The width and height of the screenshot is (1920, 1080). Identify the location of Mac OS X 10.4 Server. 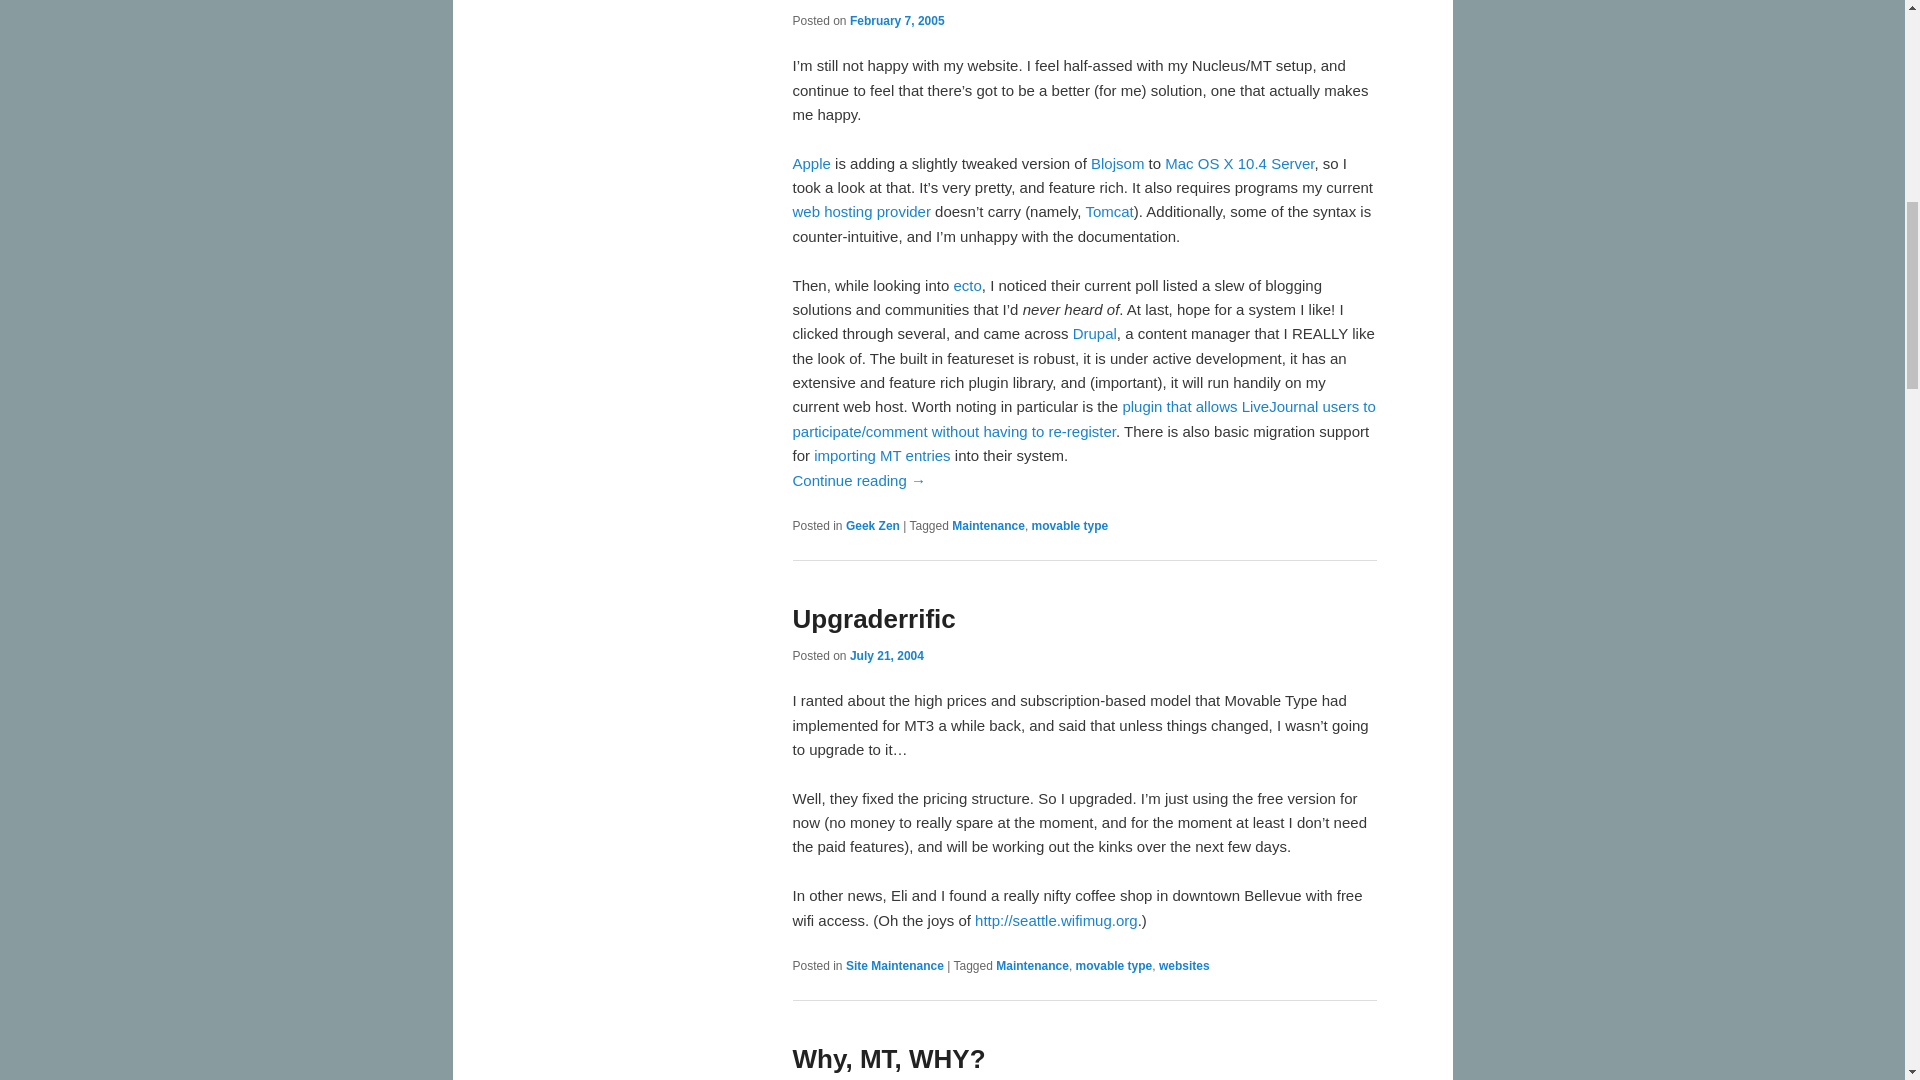
(1239, 163).